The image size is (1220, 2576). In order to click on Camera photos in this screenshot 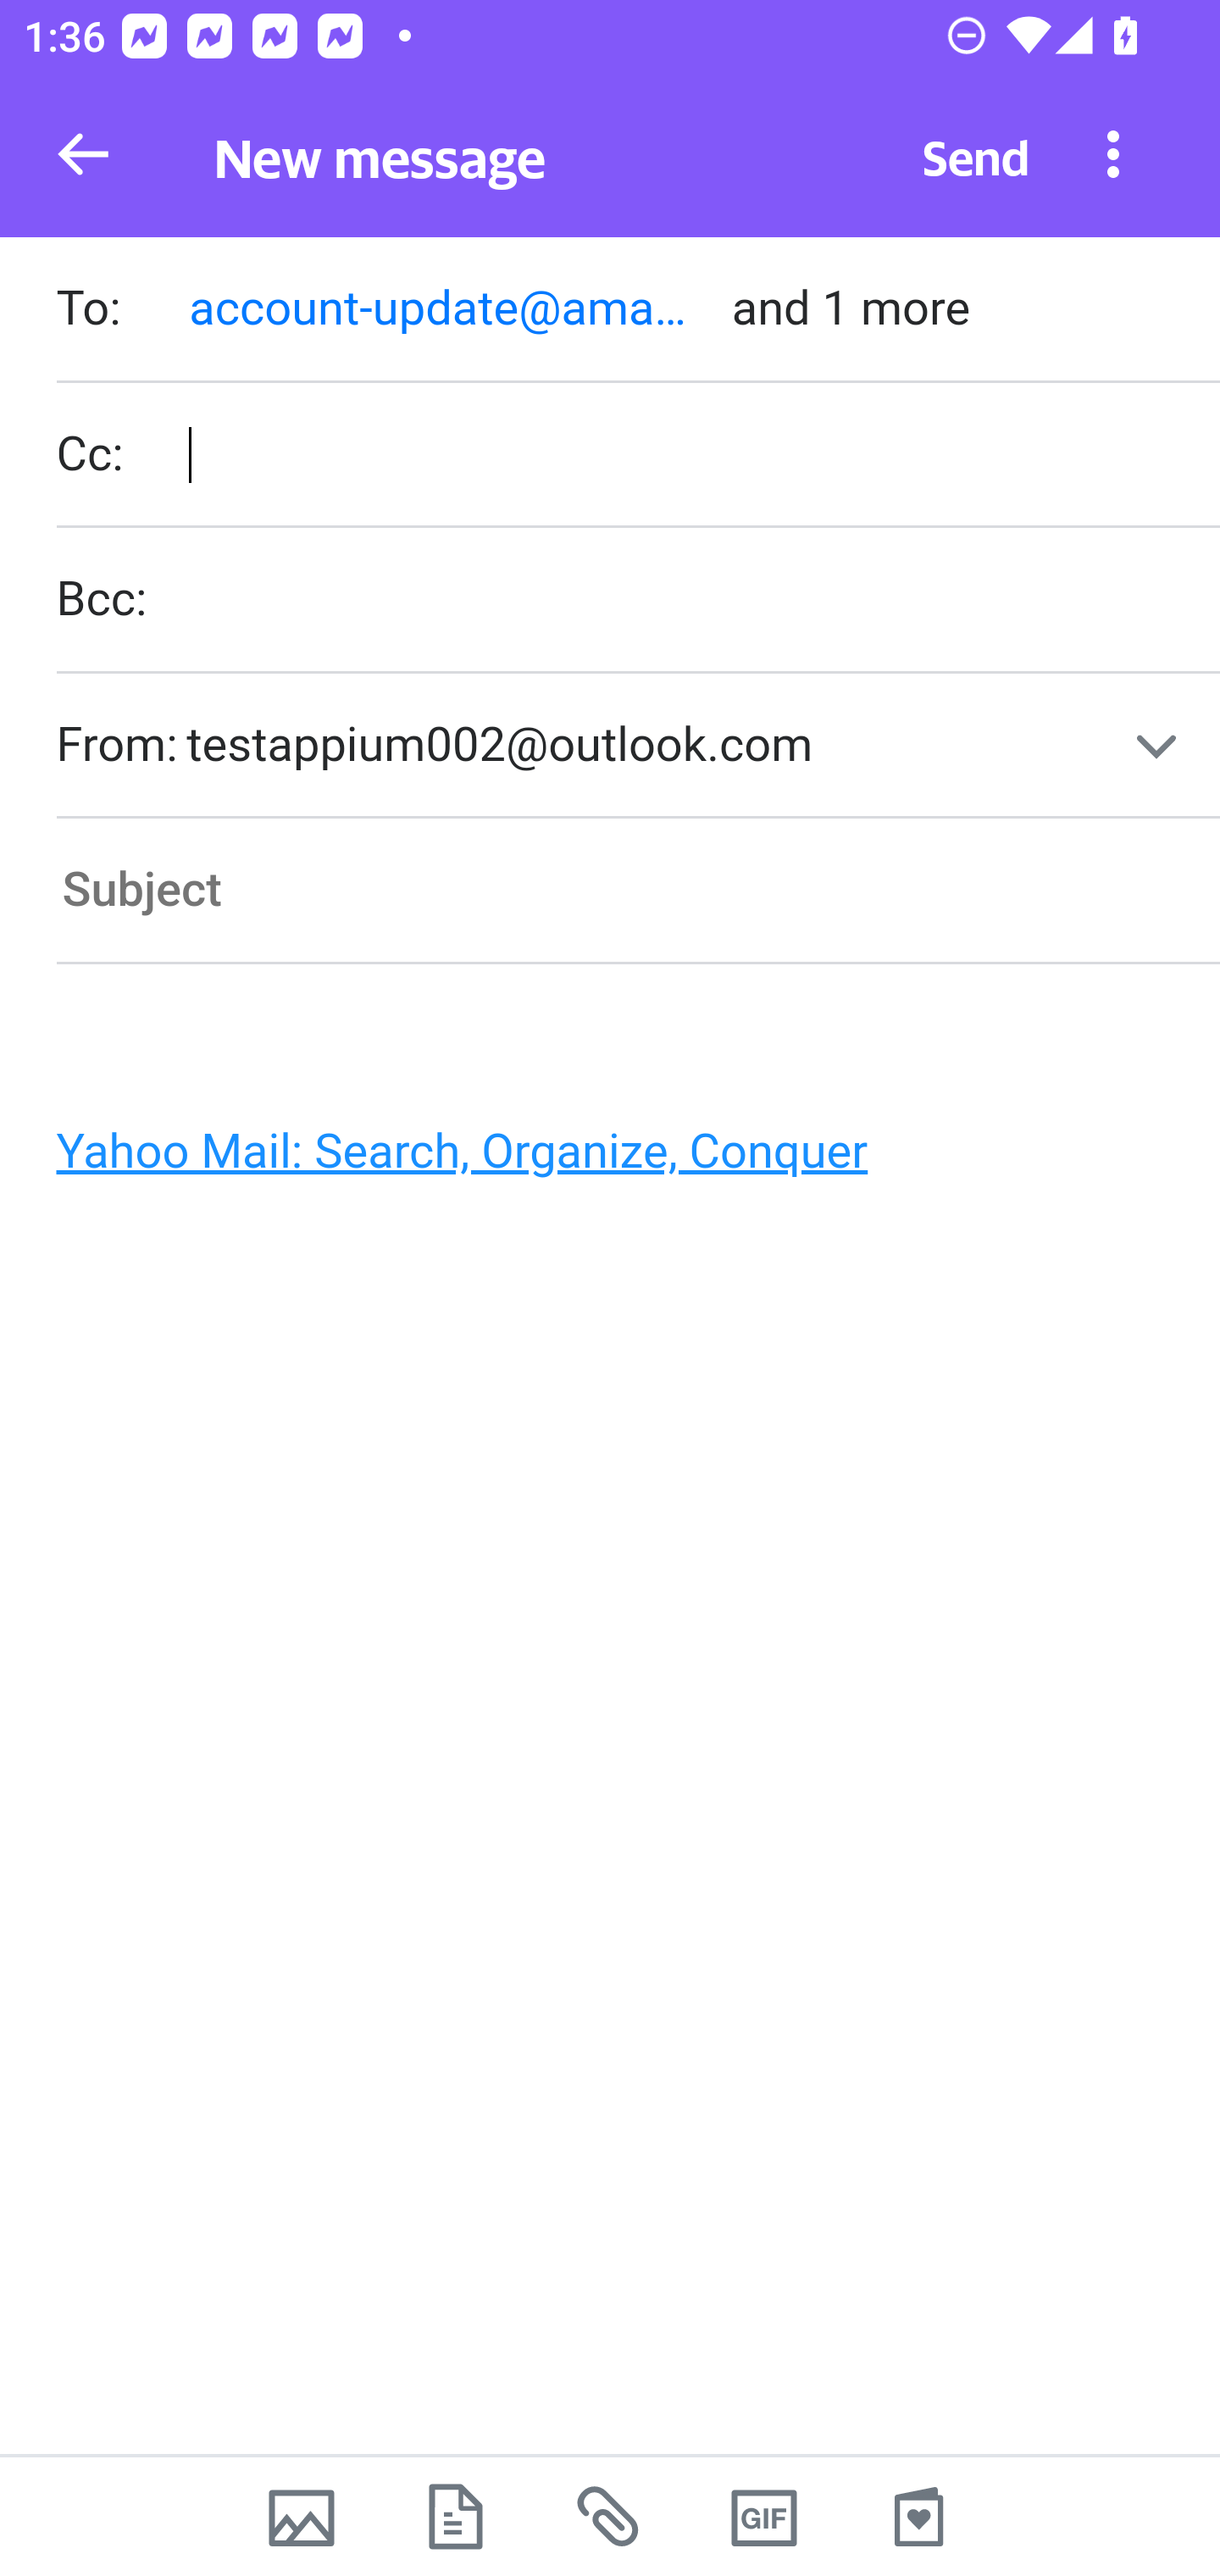, I will do `click(301, 2517)`.